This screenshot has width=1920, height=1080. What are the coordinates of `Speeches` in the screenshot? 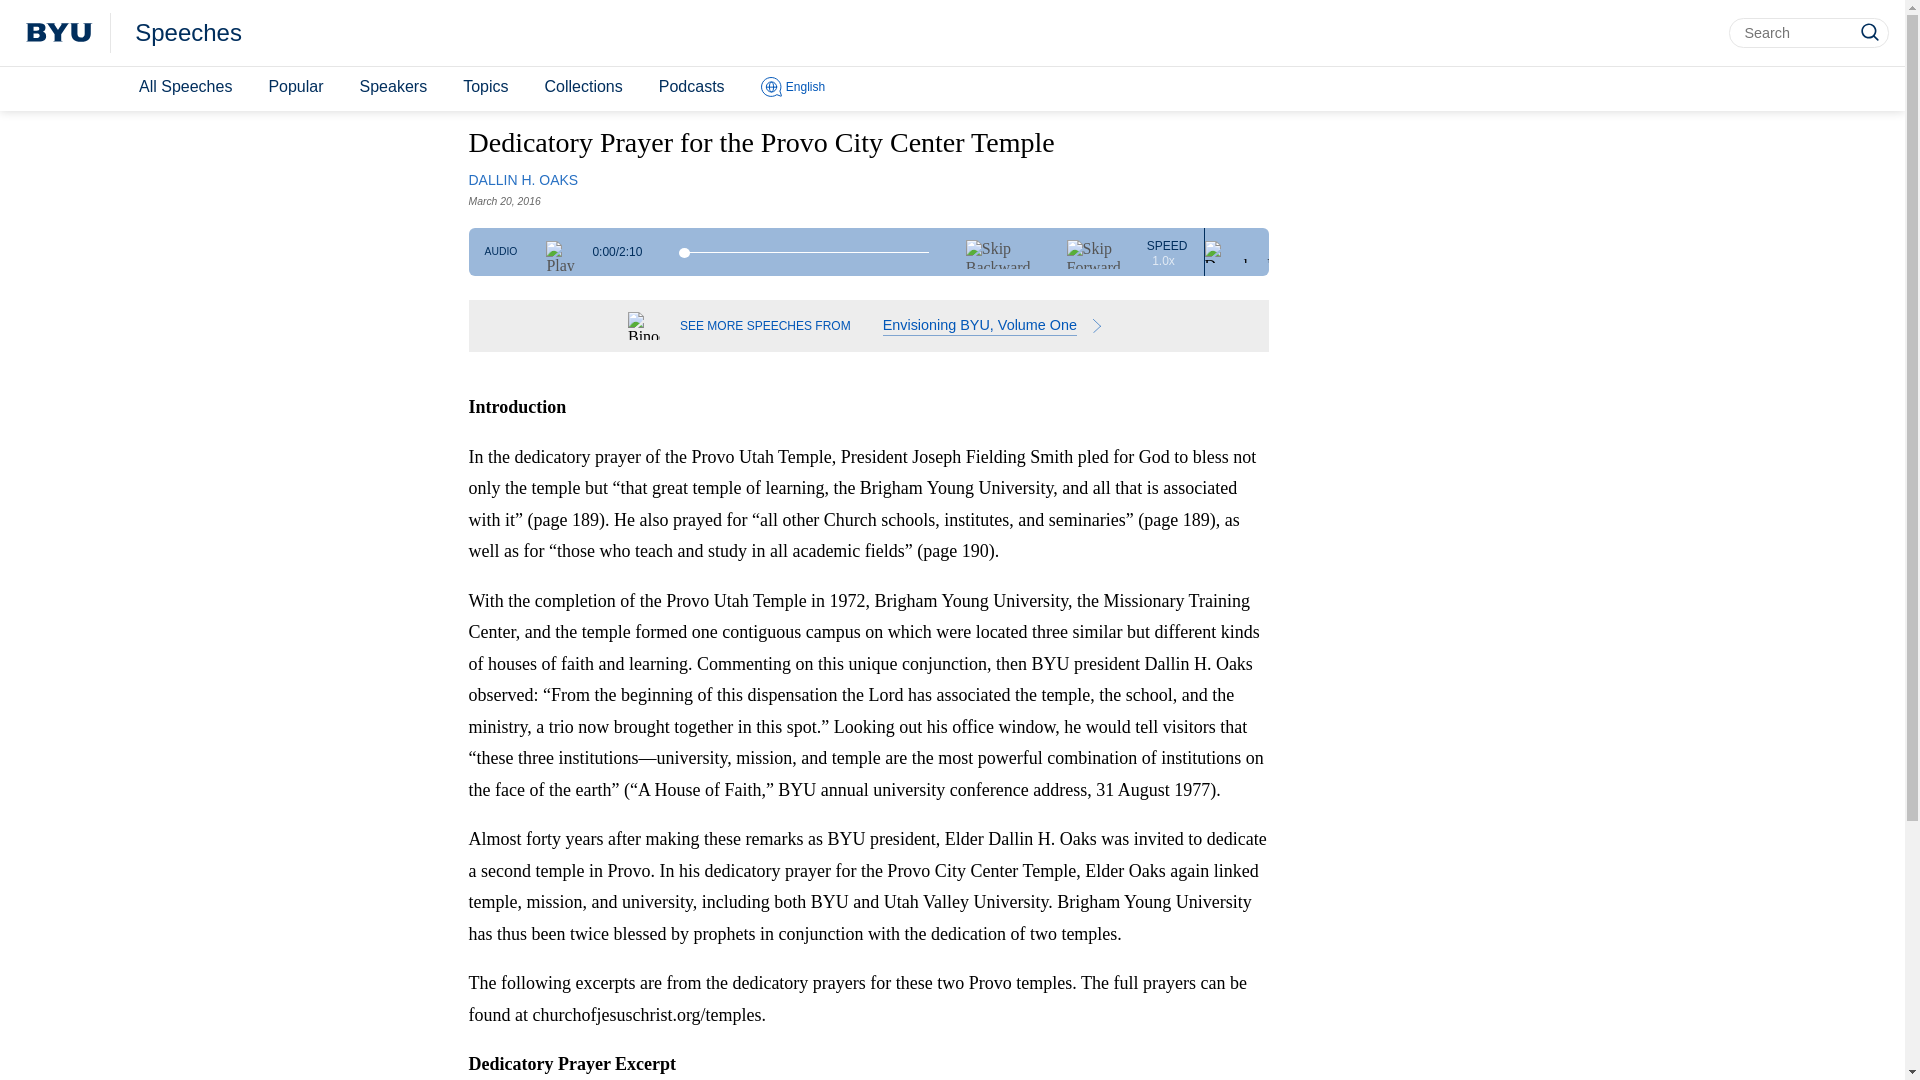 It's located at (188, 33).